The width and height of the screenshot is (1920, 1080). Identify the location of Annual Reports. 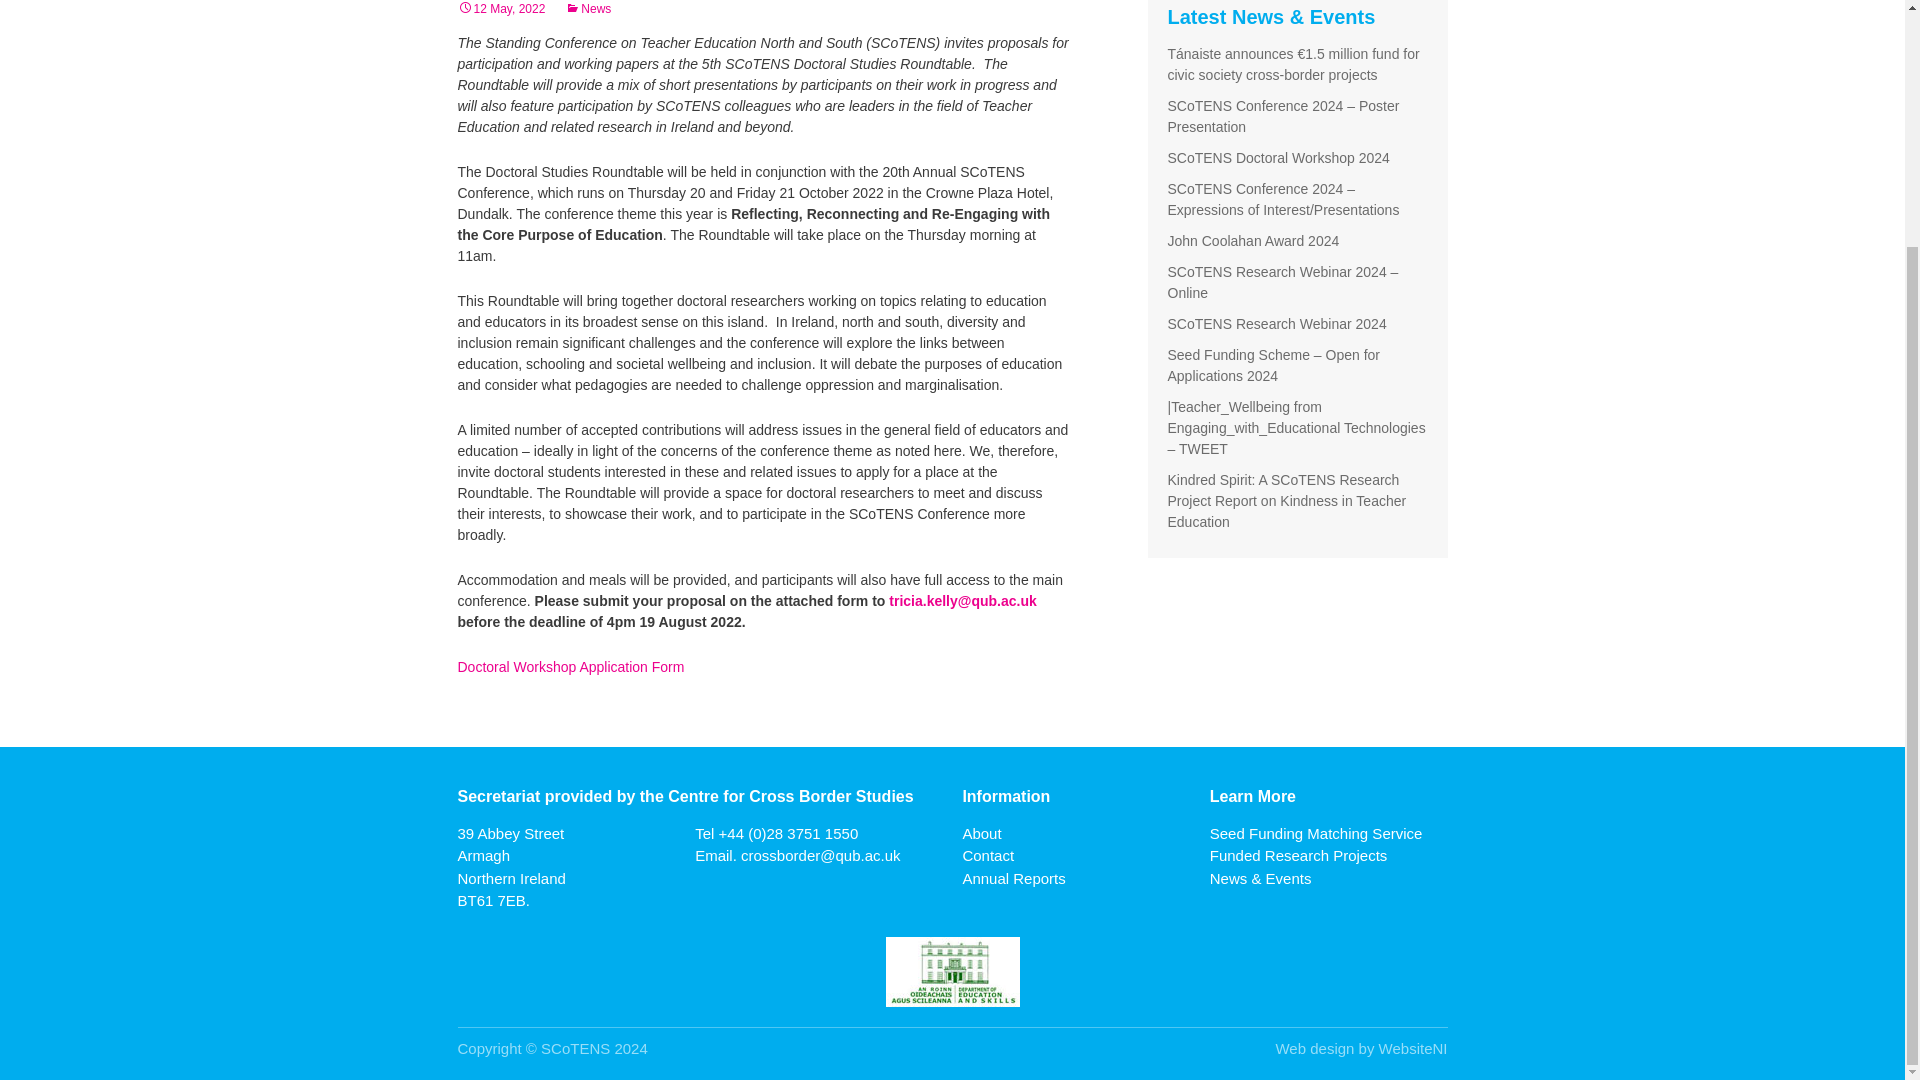
(1013, 878).